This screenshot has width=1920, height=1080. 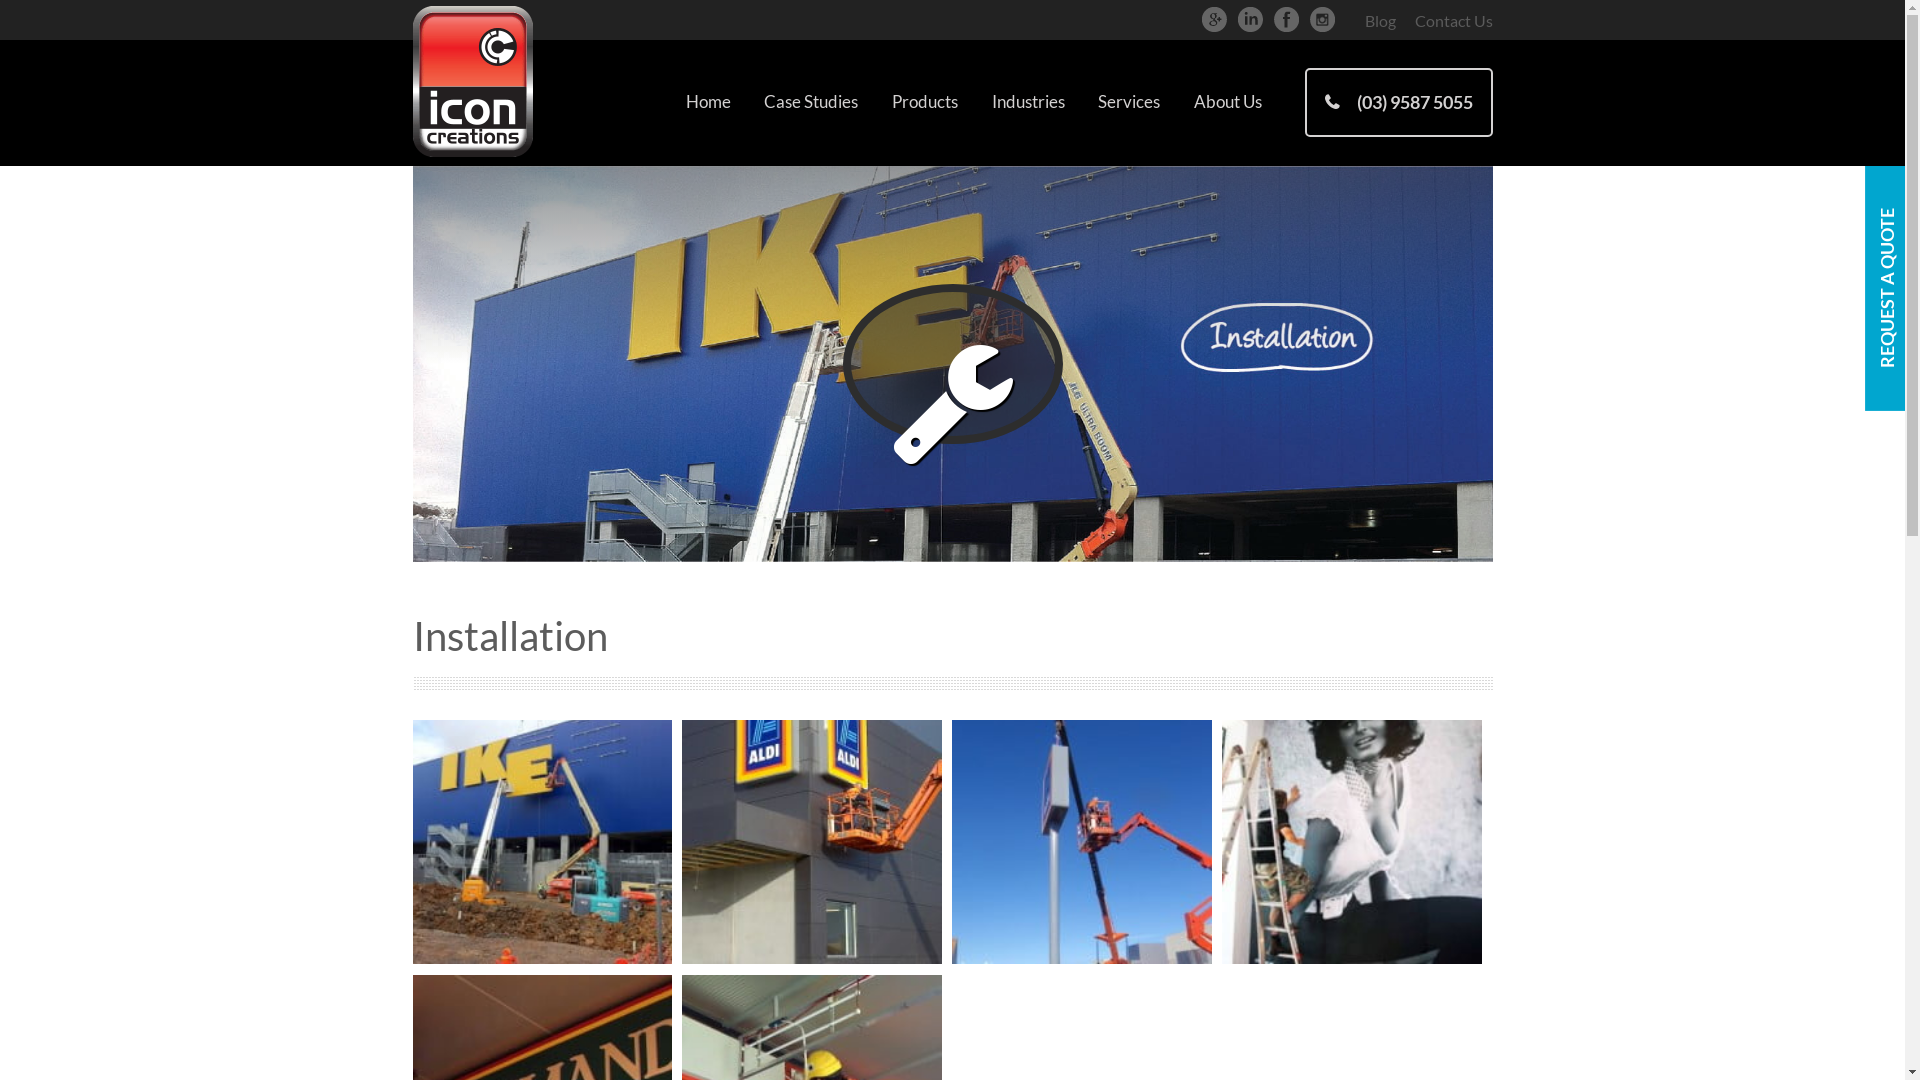 I want to click on Services, so click(x=1129, y=102).